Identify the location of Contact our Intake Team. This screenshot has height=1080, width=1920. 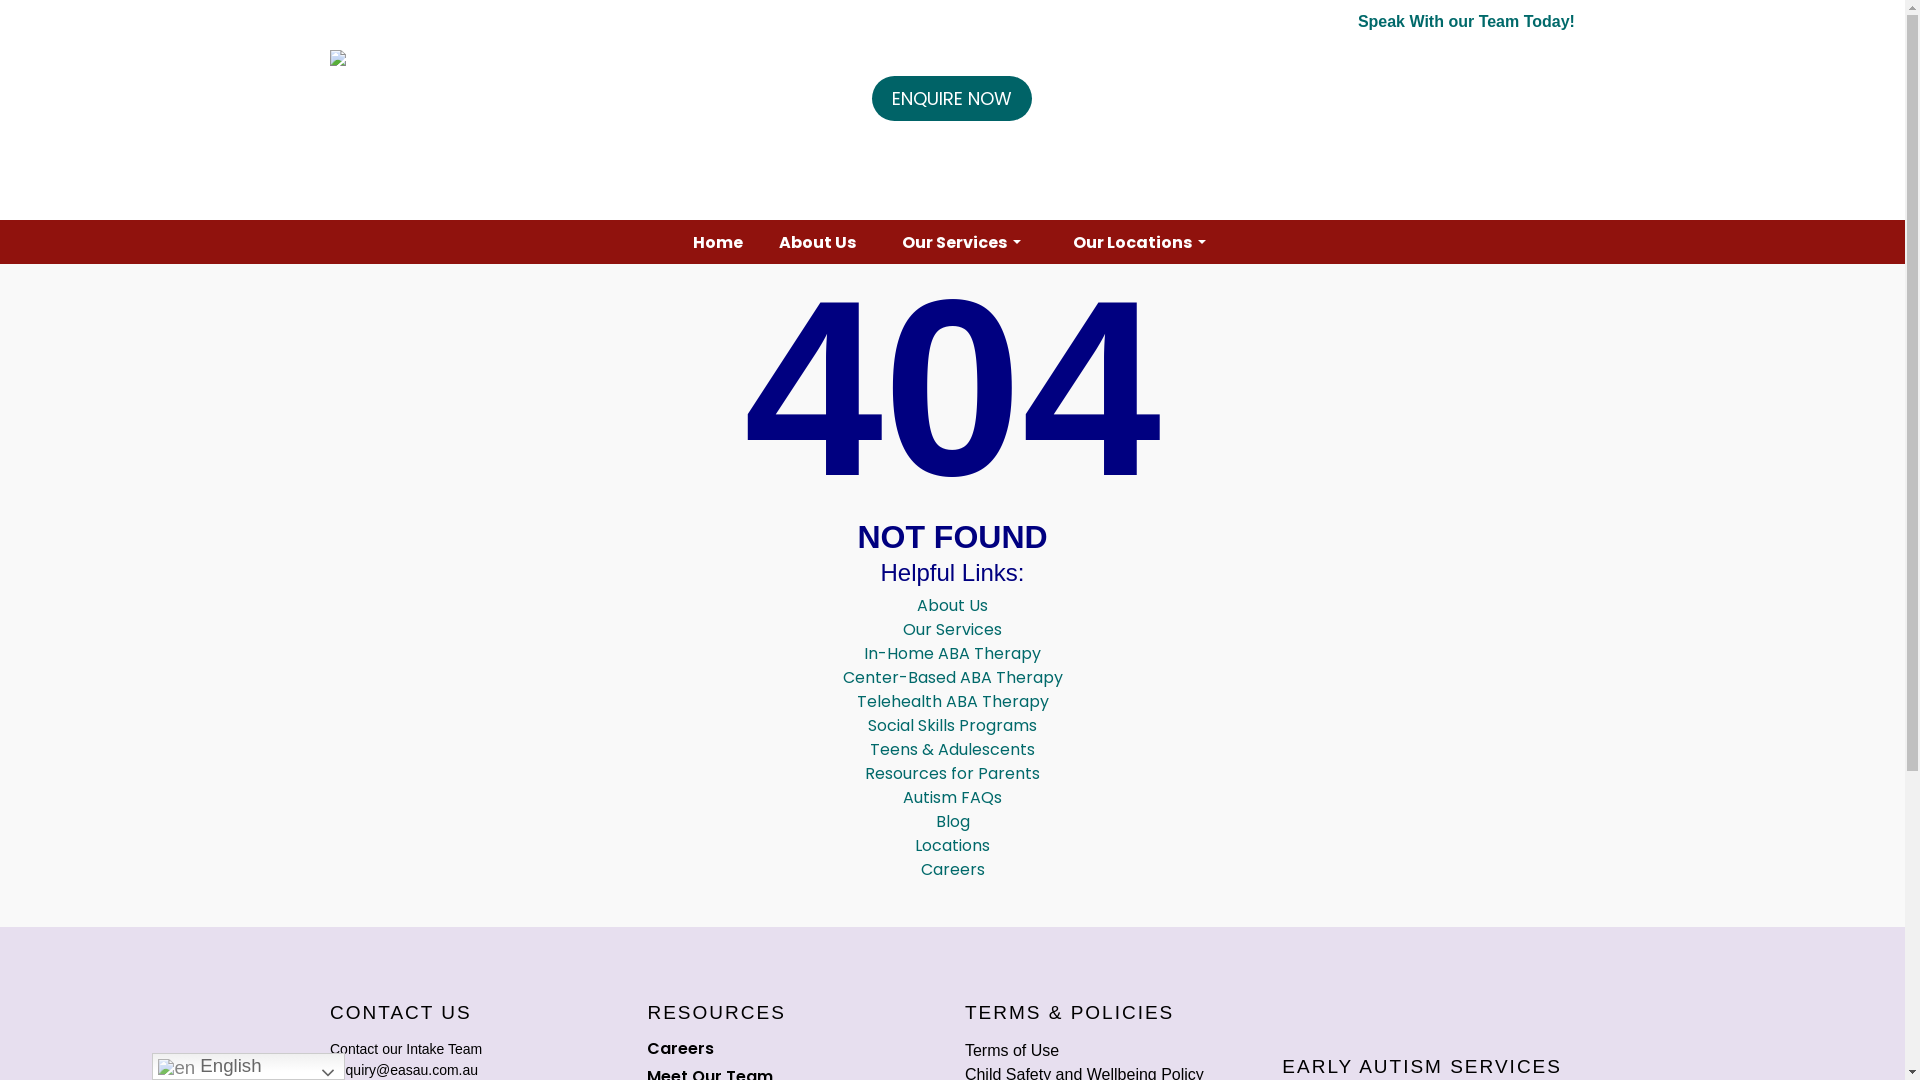
(406, 1049).